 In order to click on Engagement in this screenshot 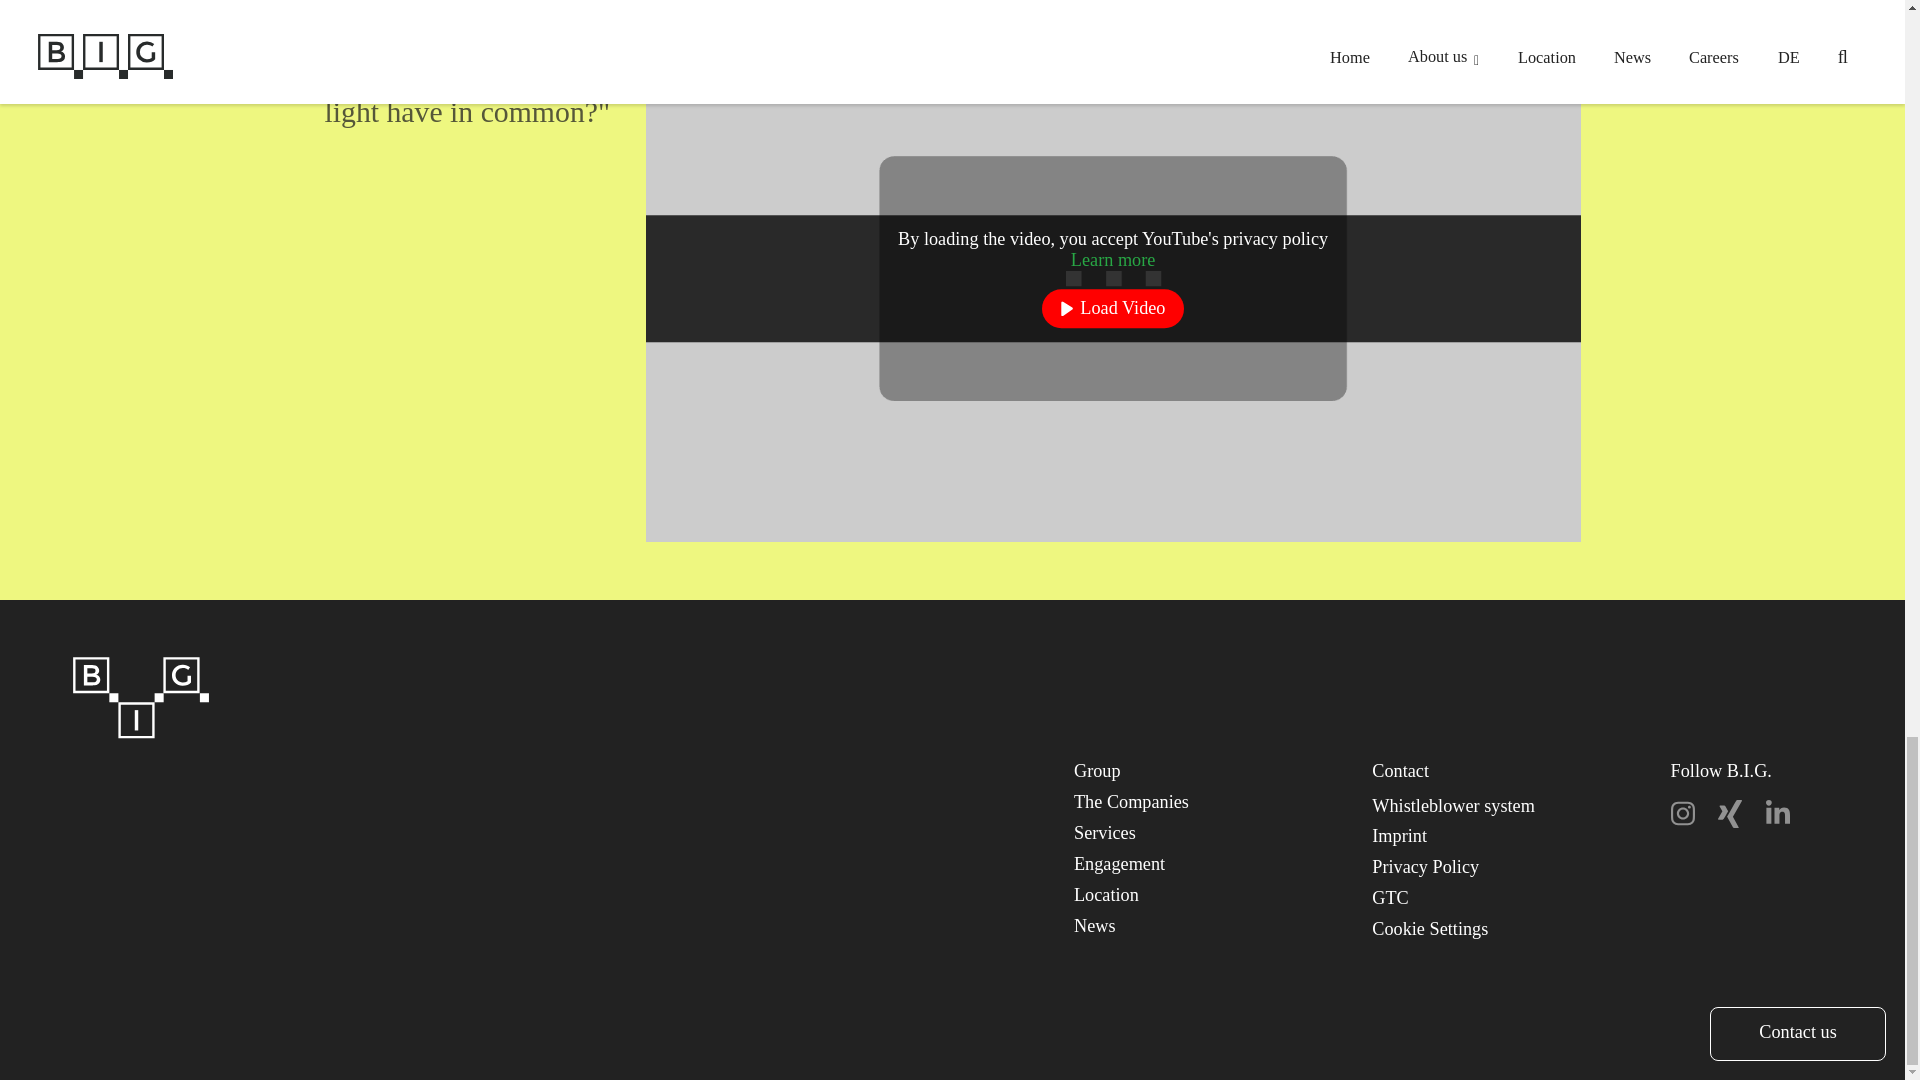, I will do `click(1119, 864)`.